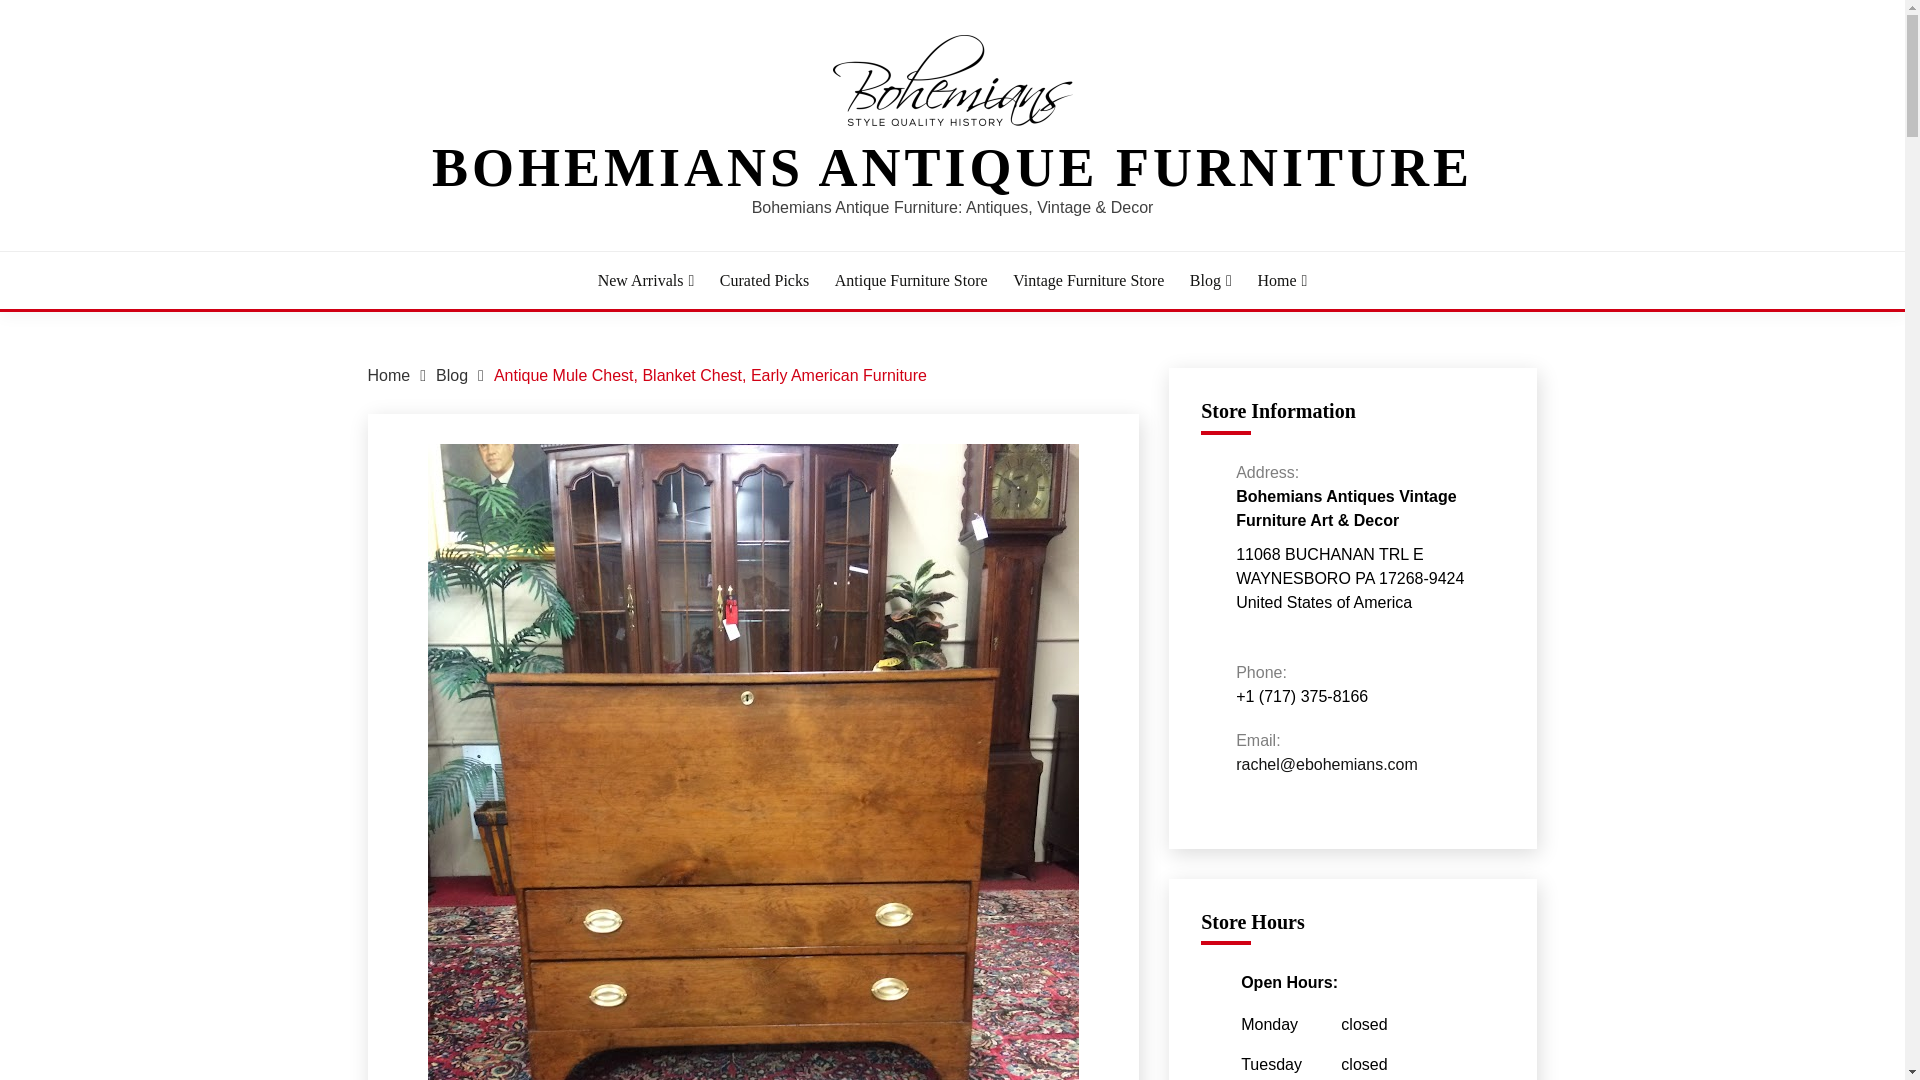 This screenshot has width=1920, height=1080. What do you see at coordinates (764, 280) in the screenshot?
I see `Curated Picks` at bounding box center [764, 280].